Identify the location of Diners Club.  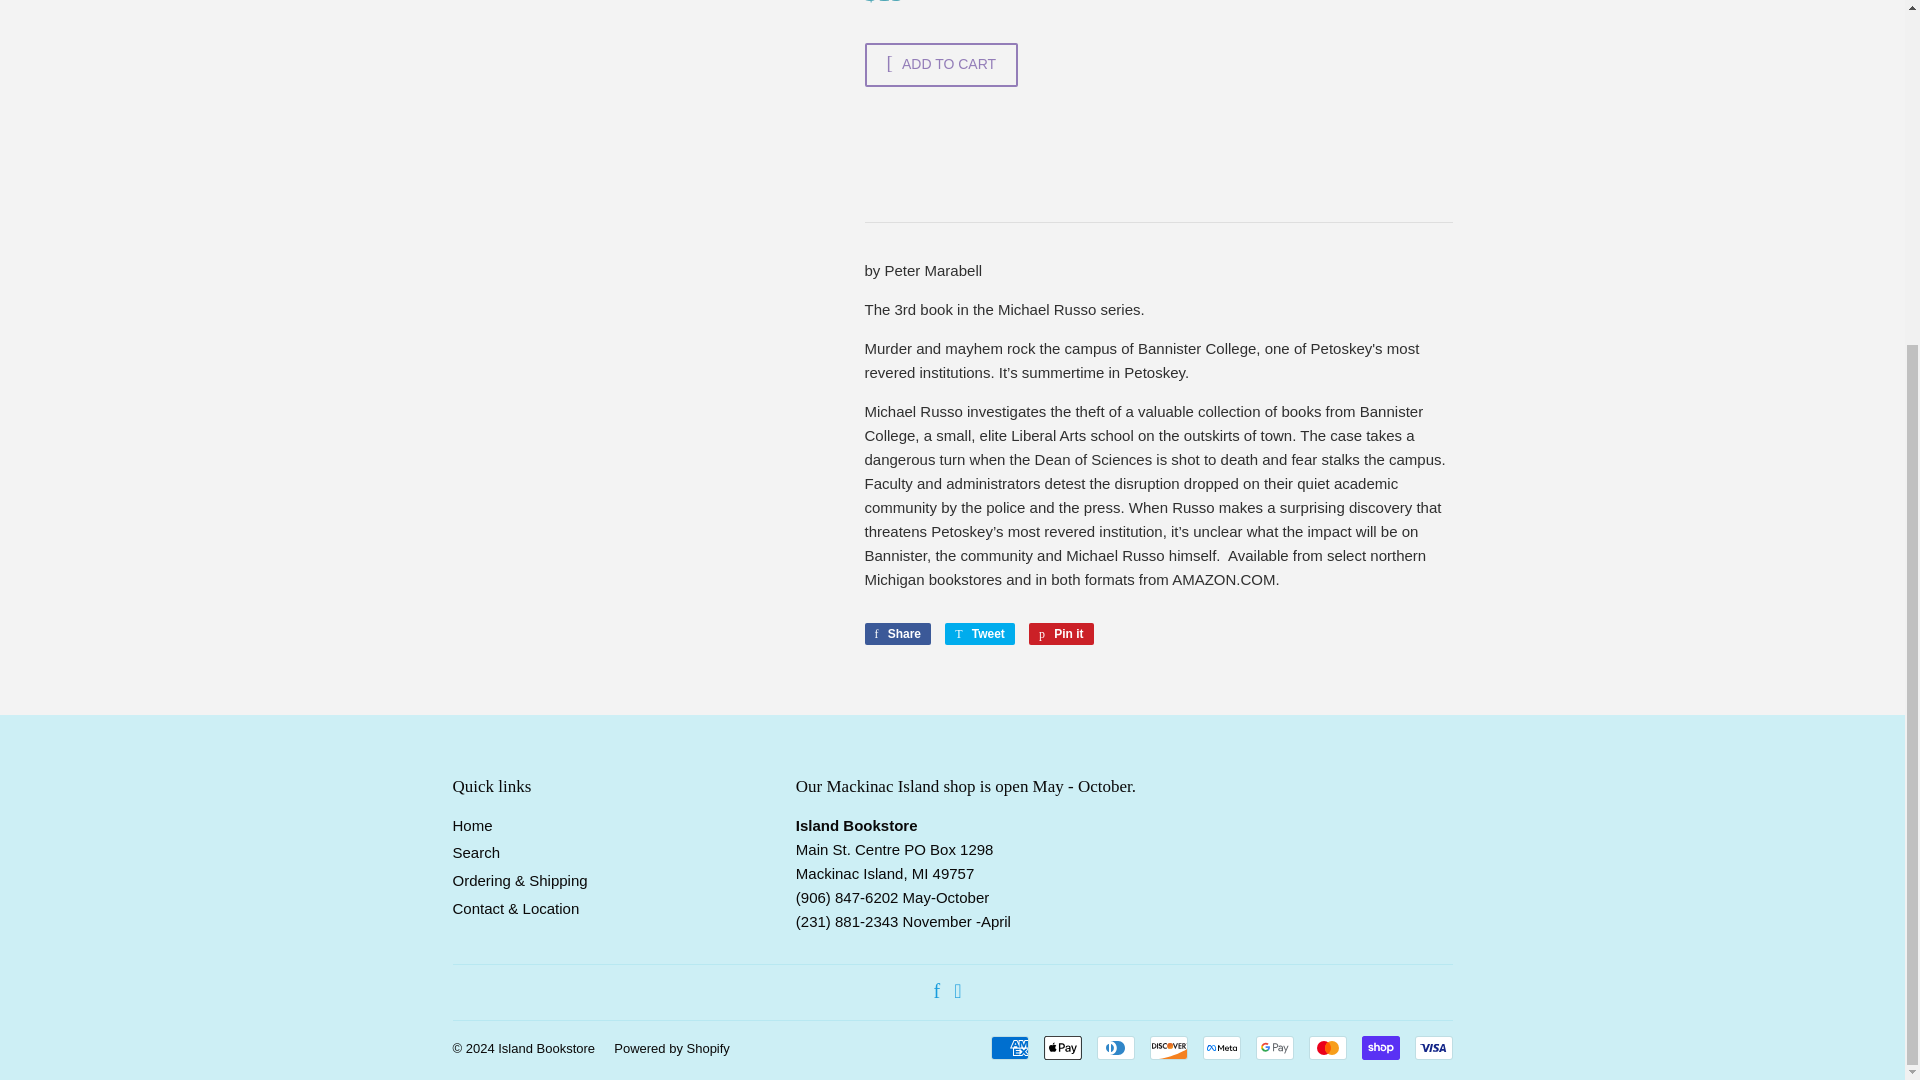
(1115, 1047).